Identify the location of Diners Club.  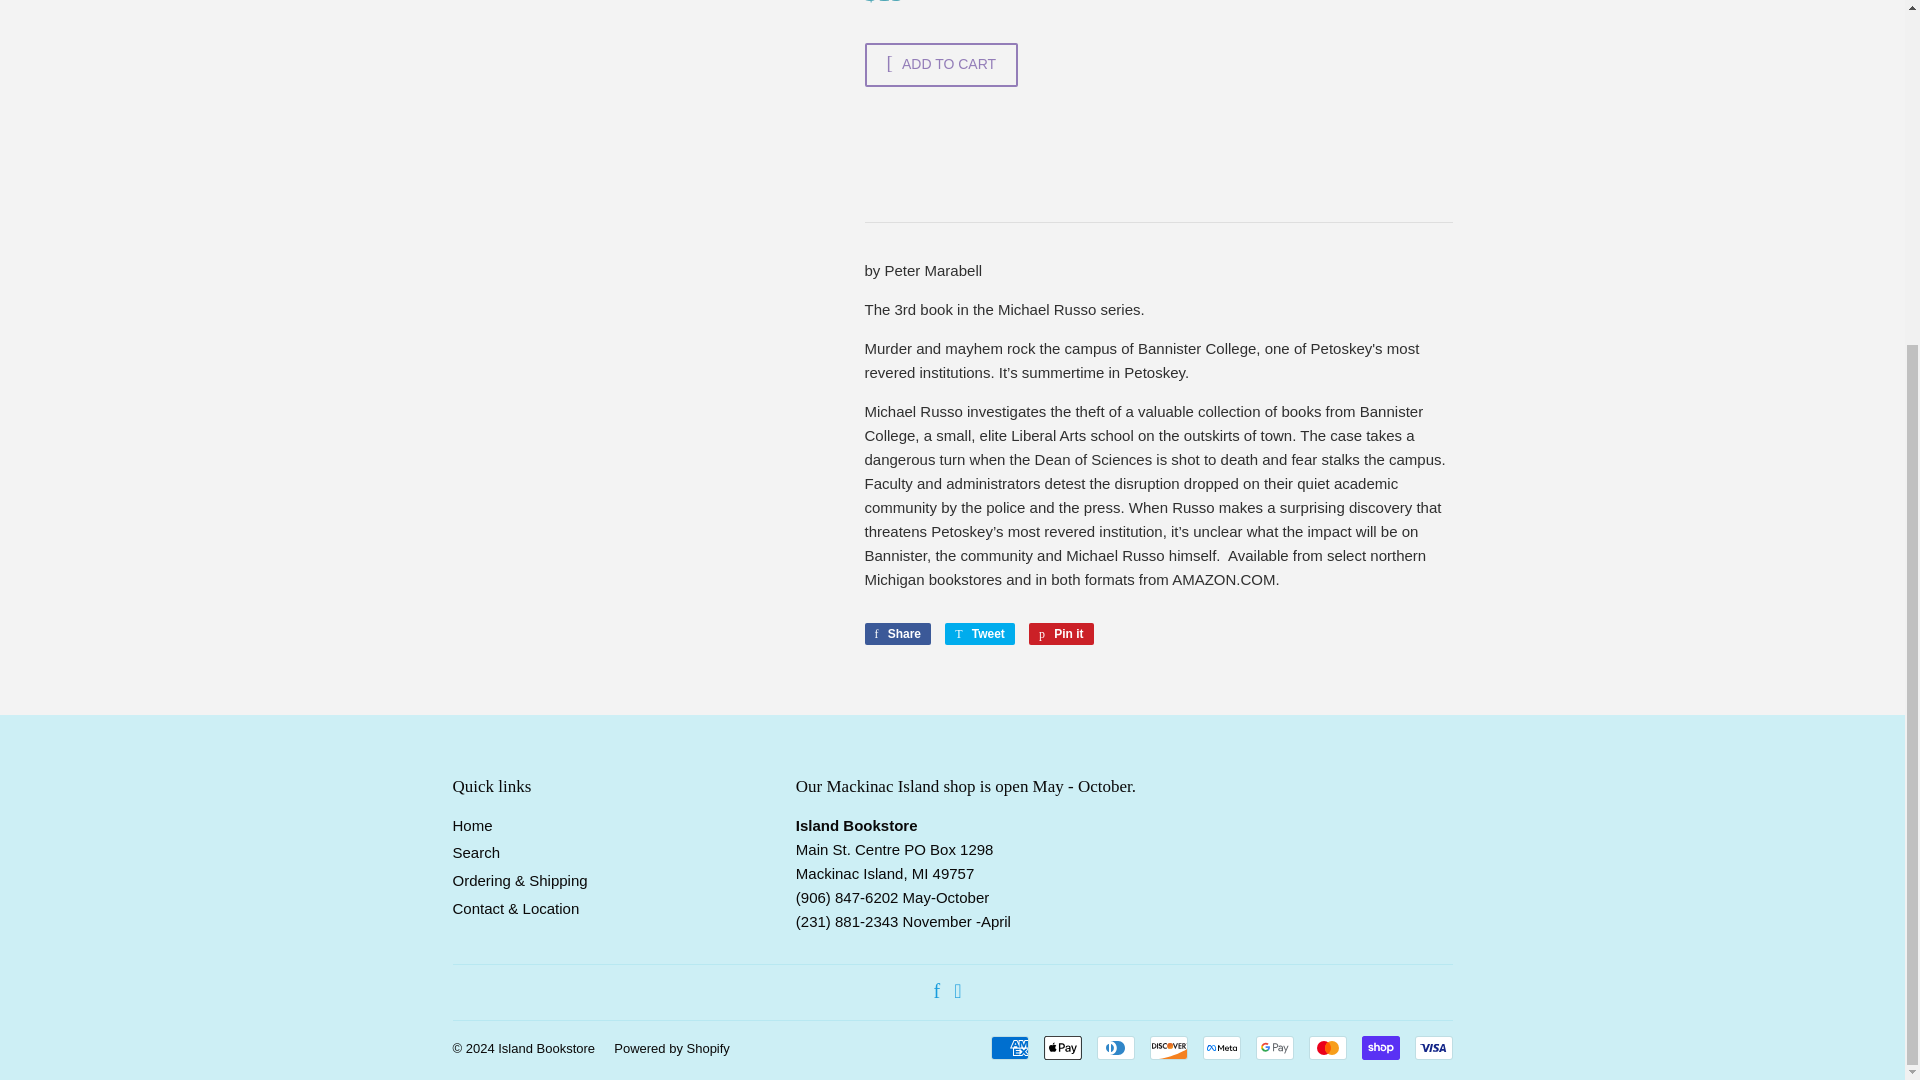
(1115, 1047).